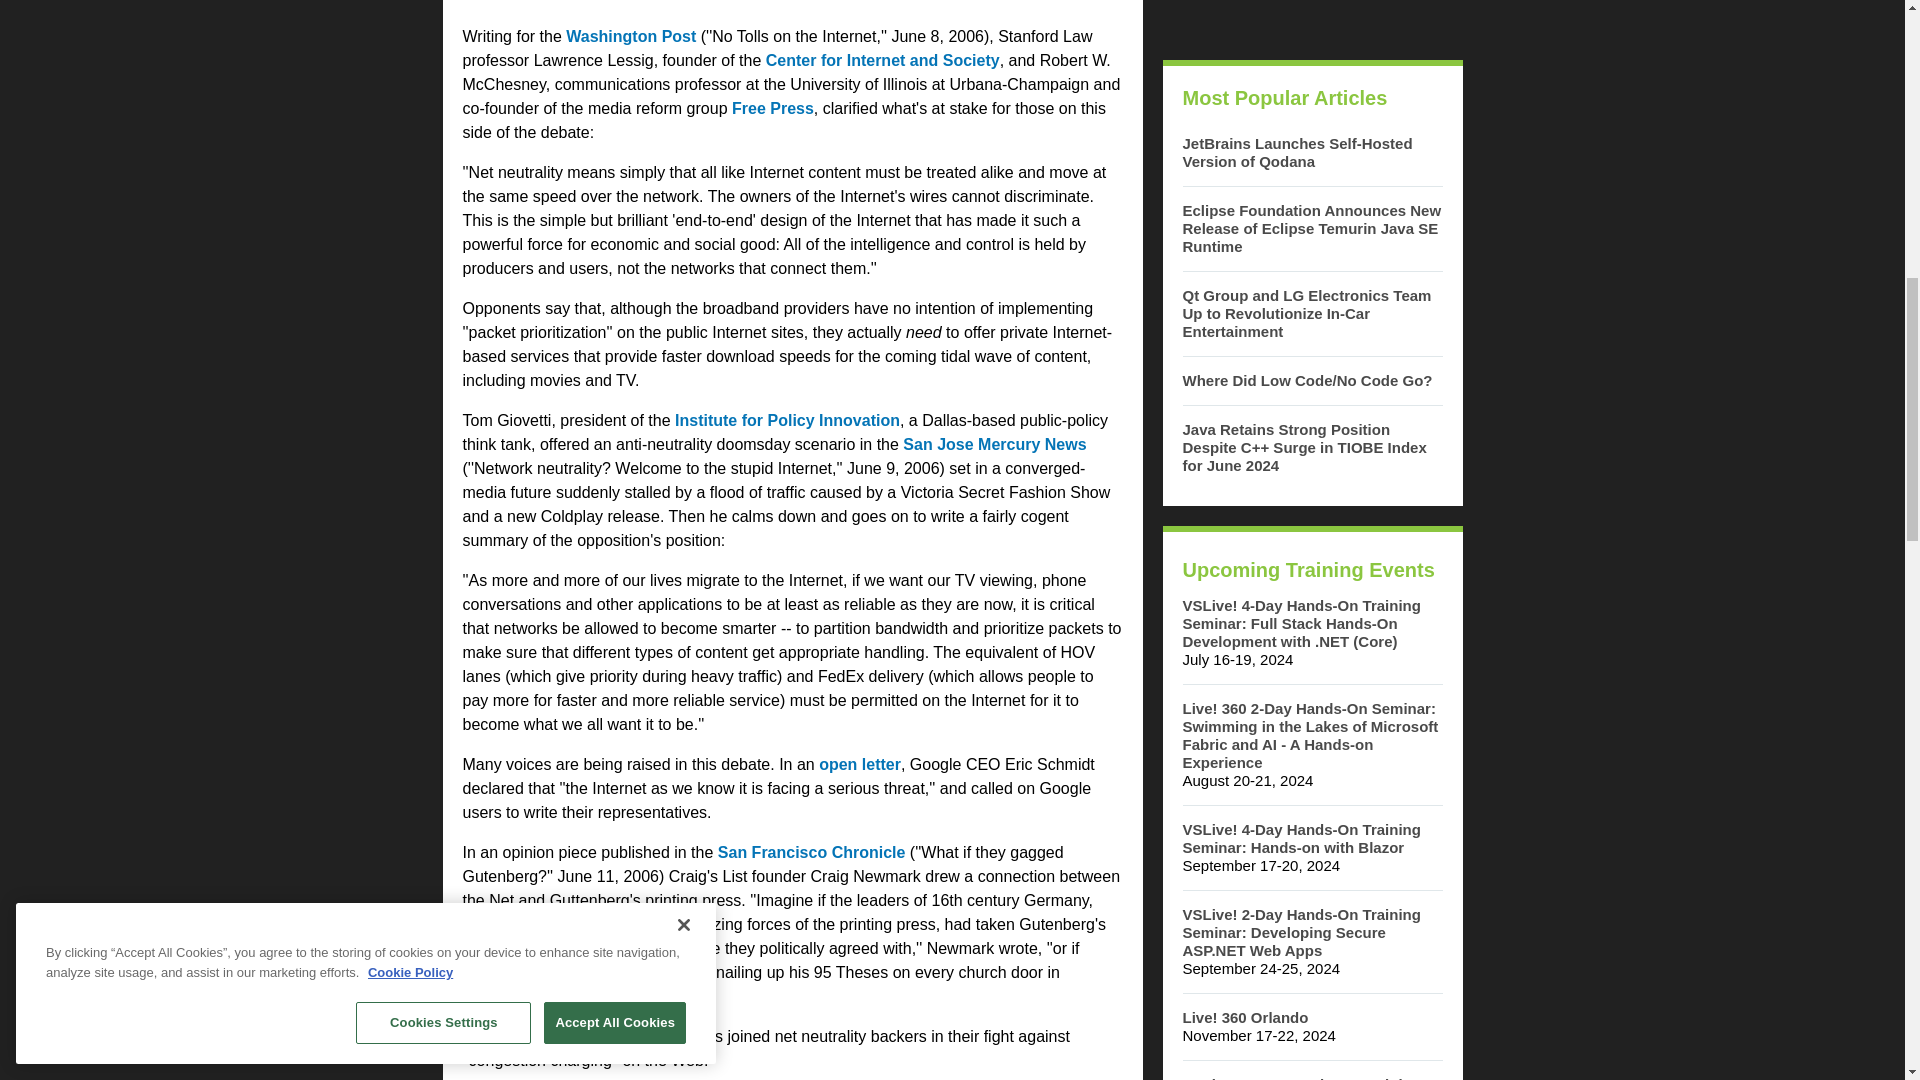 This screenshot has width=1920, height=1080. Describe the element at coordinates (994, 444) in the screenshot. I see `San Jose Mercury News` at that location.